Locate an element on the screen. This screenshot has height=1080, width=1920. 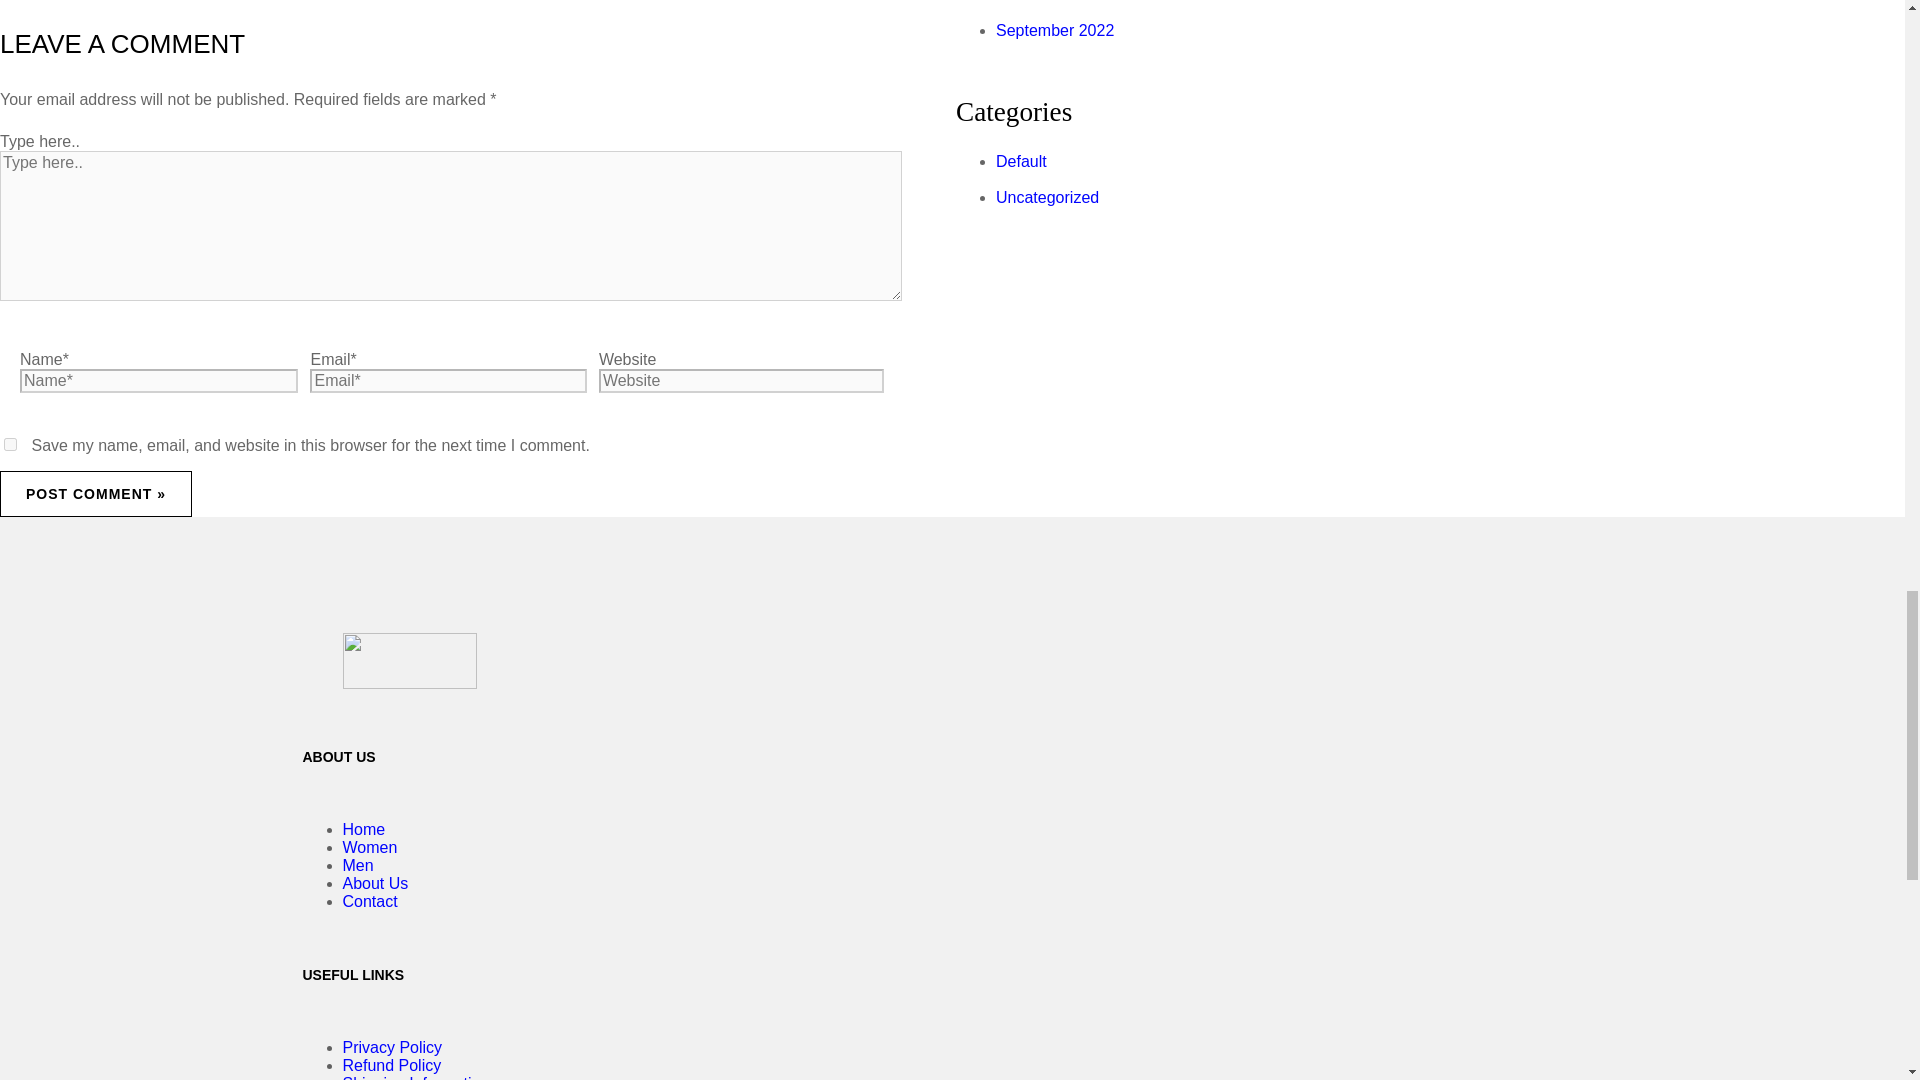
yes is located at coordinates (10, 444).